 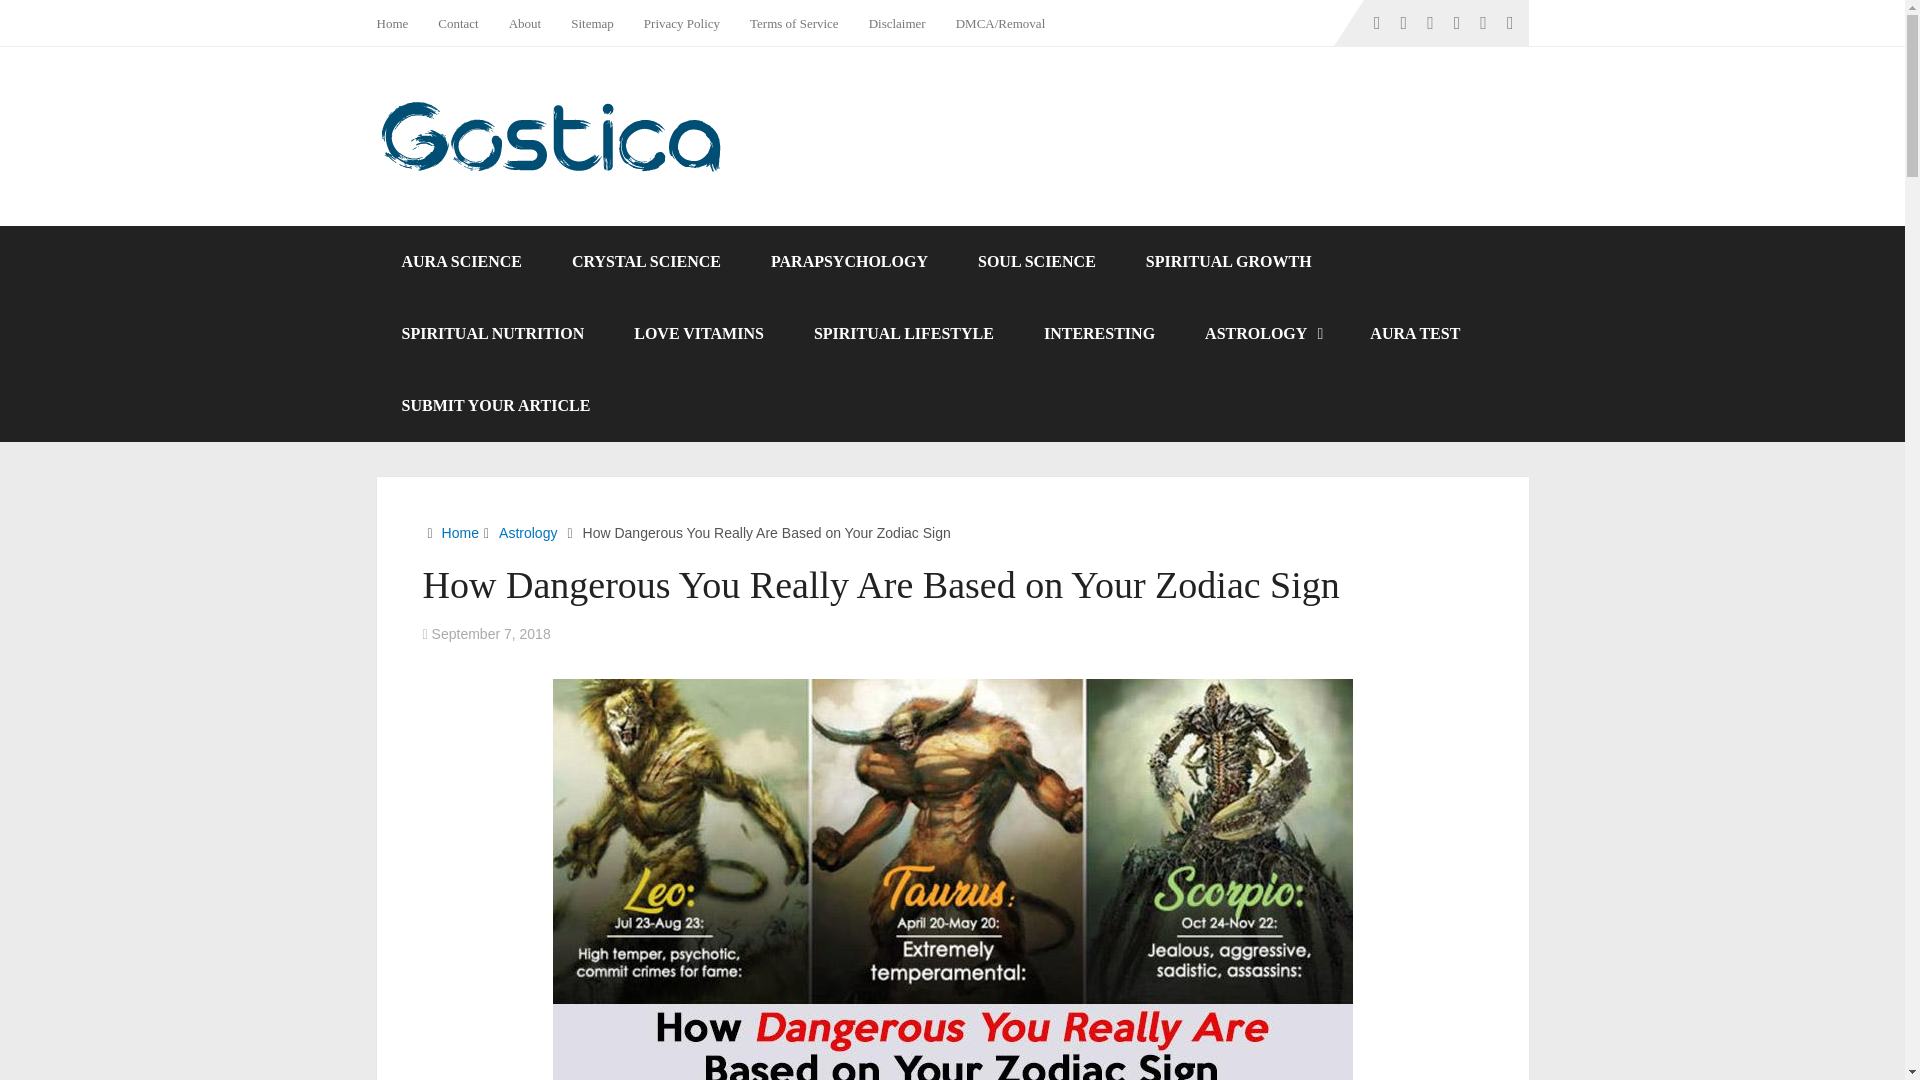 What do you see at coordinates (1036, 262) in the screenshot?
I see `SOUL SCIENCE` at bounding box center [1036, 262].